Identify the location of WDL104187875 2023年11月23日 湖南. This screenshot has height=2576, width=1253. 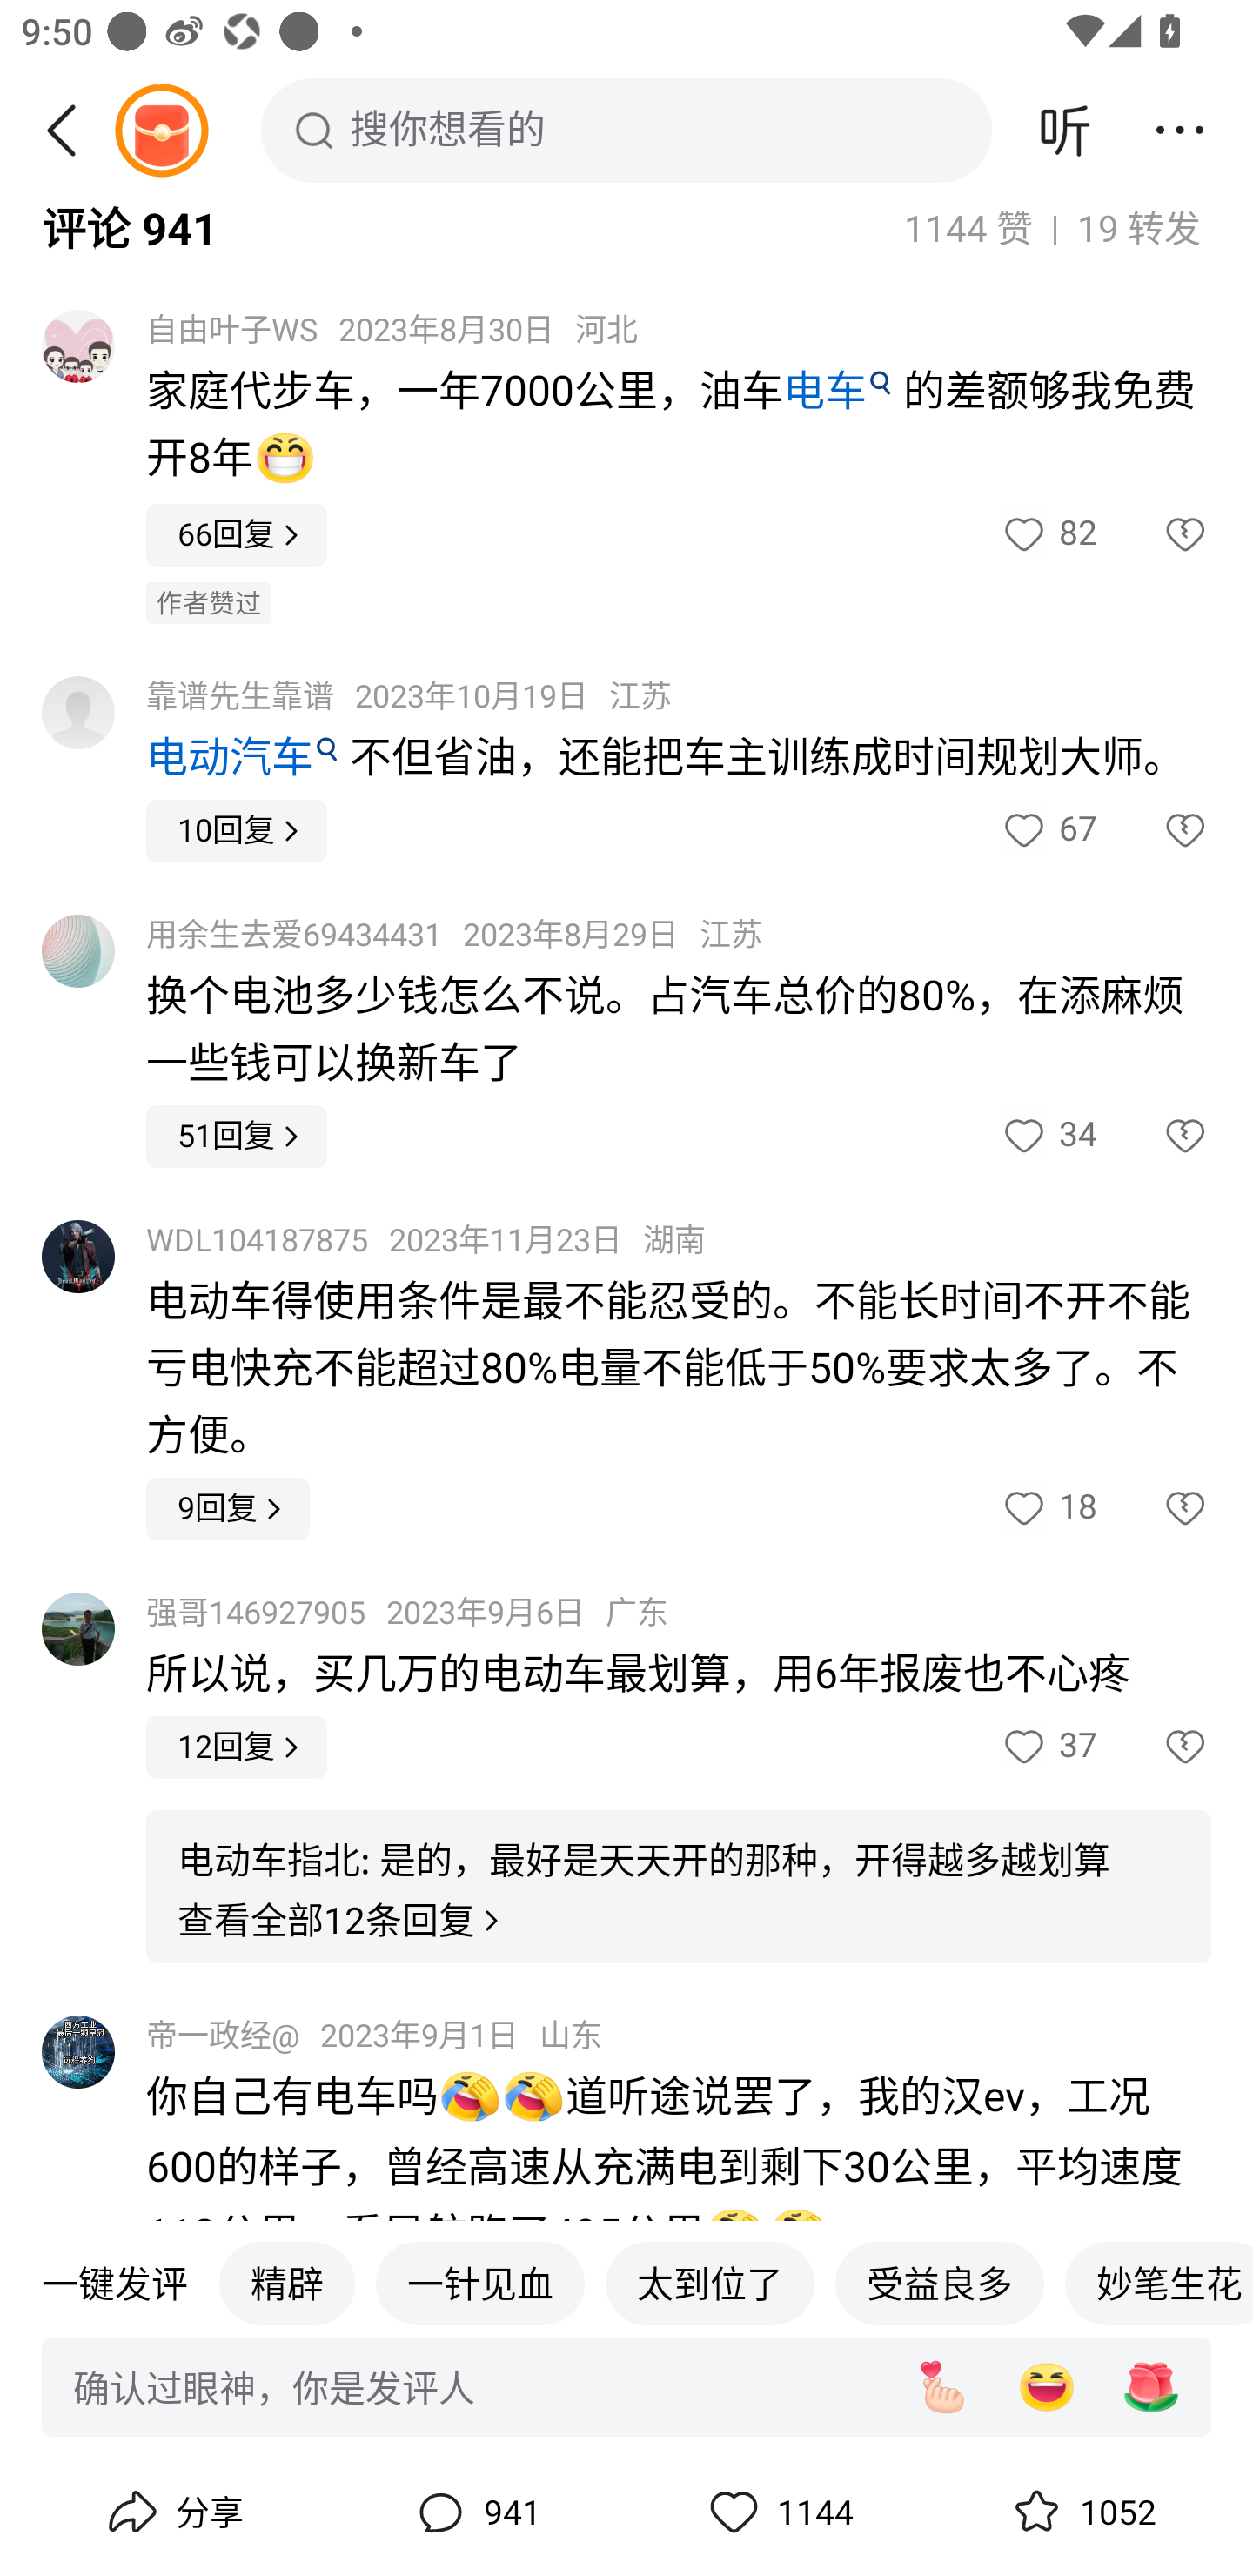
(425, 1241).